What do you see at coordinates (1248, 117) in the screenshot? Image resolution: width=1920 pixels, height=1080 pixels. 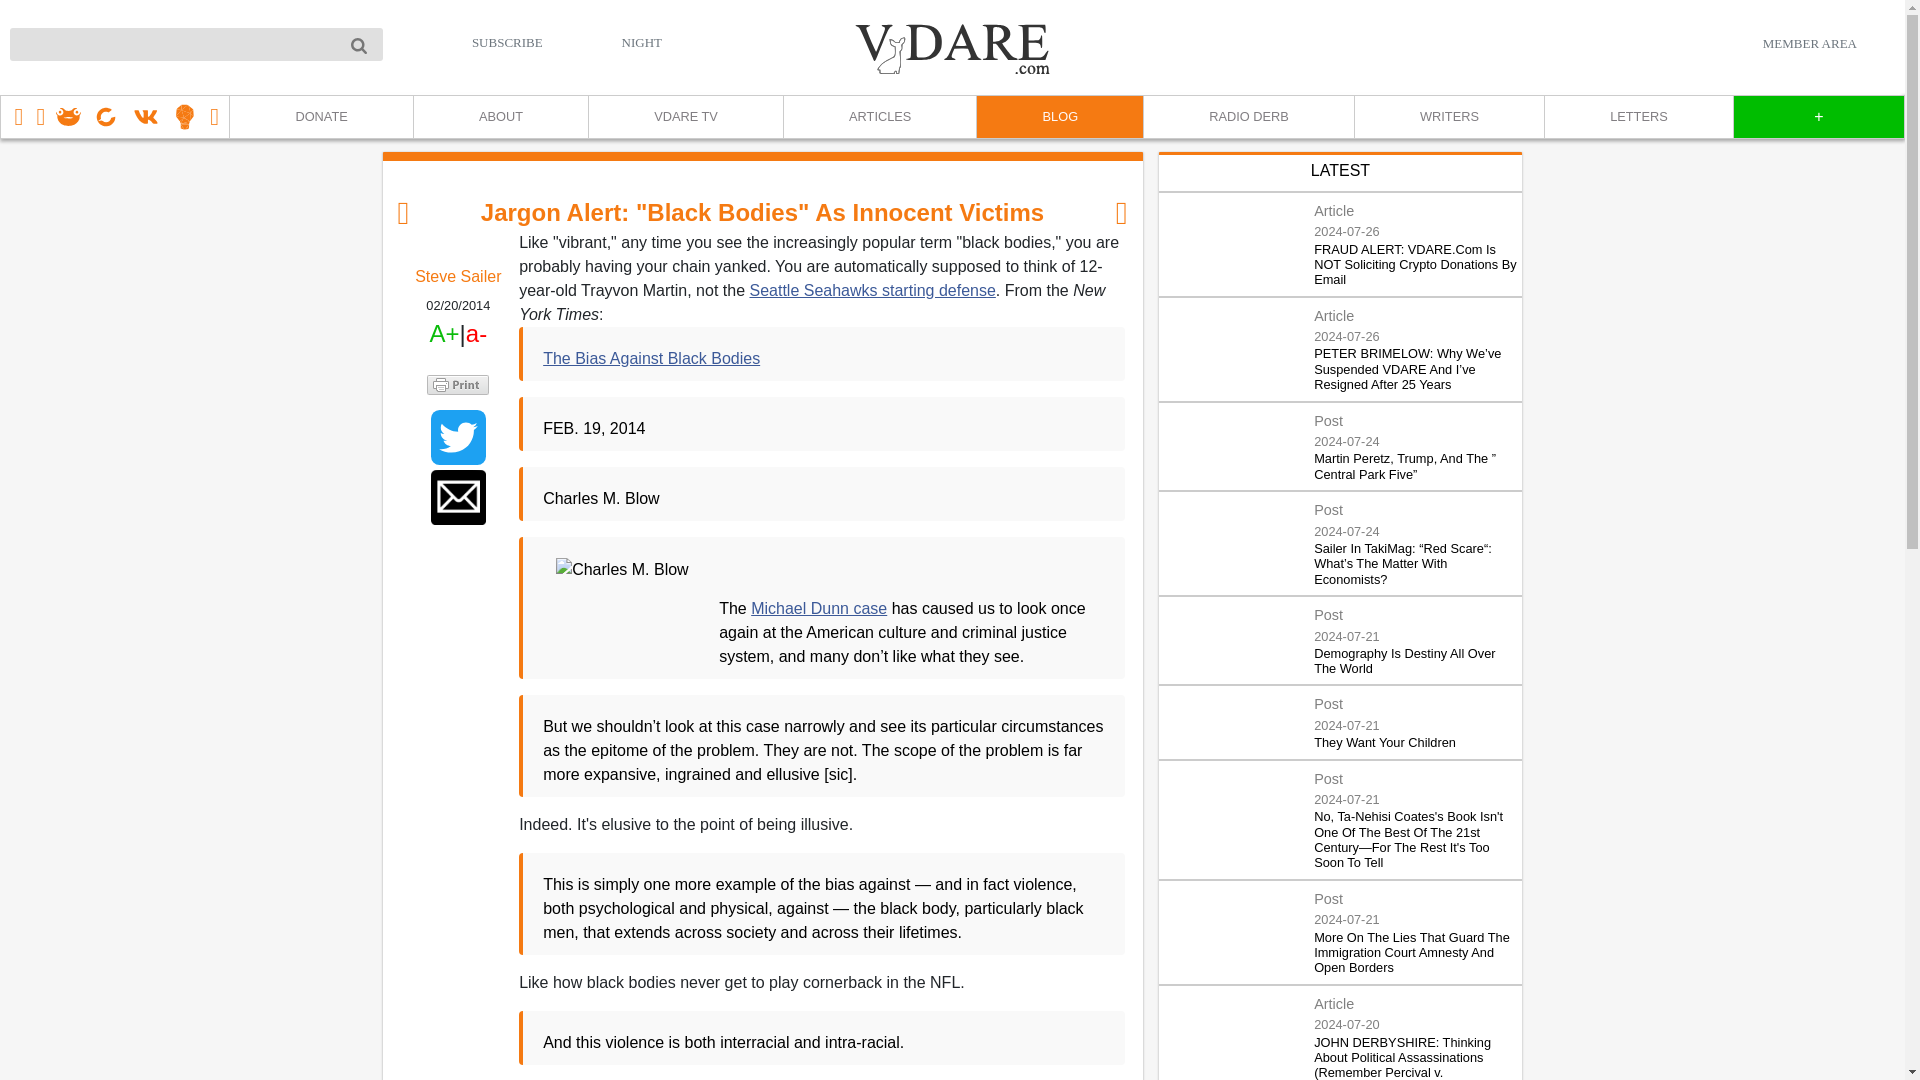 I see `RADIO DERB` at bounding box center [1248, 117].